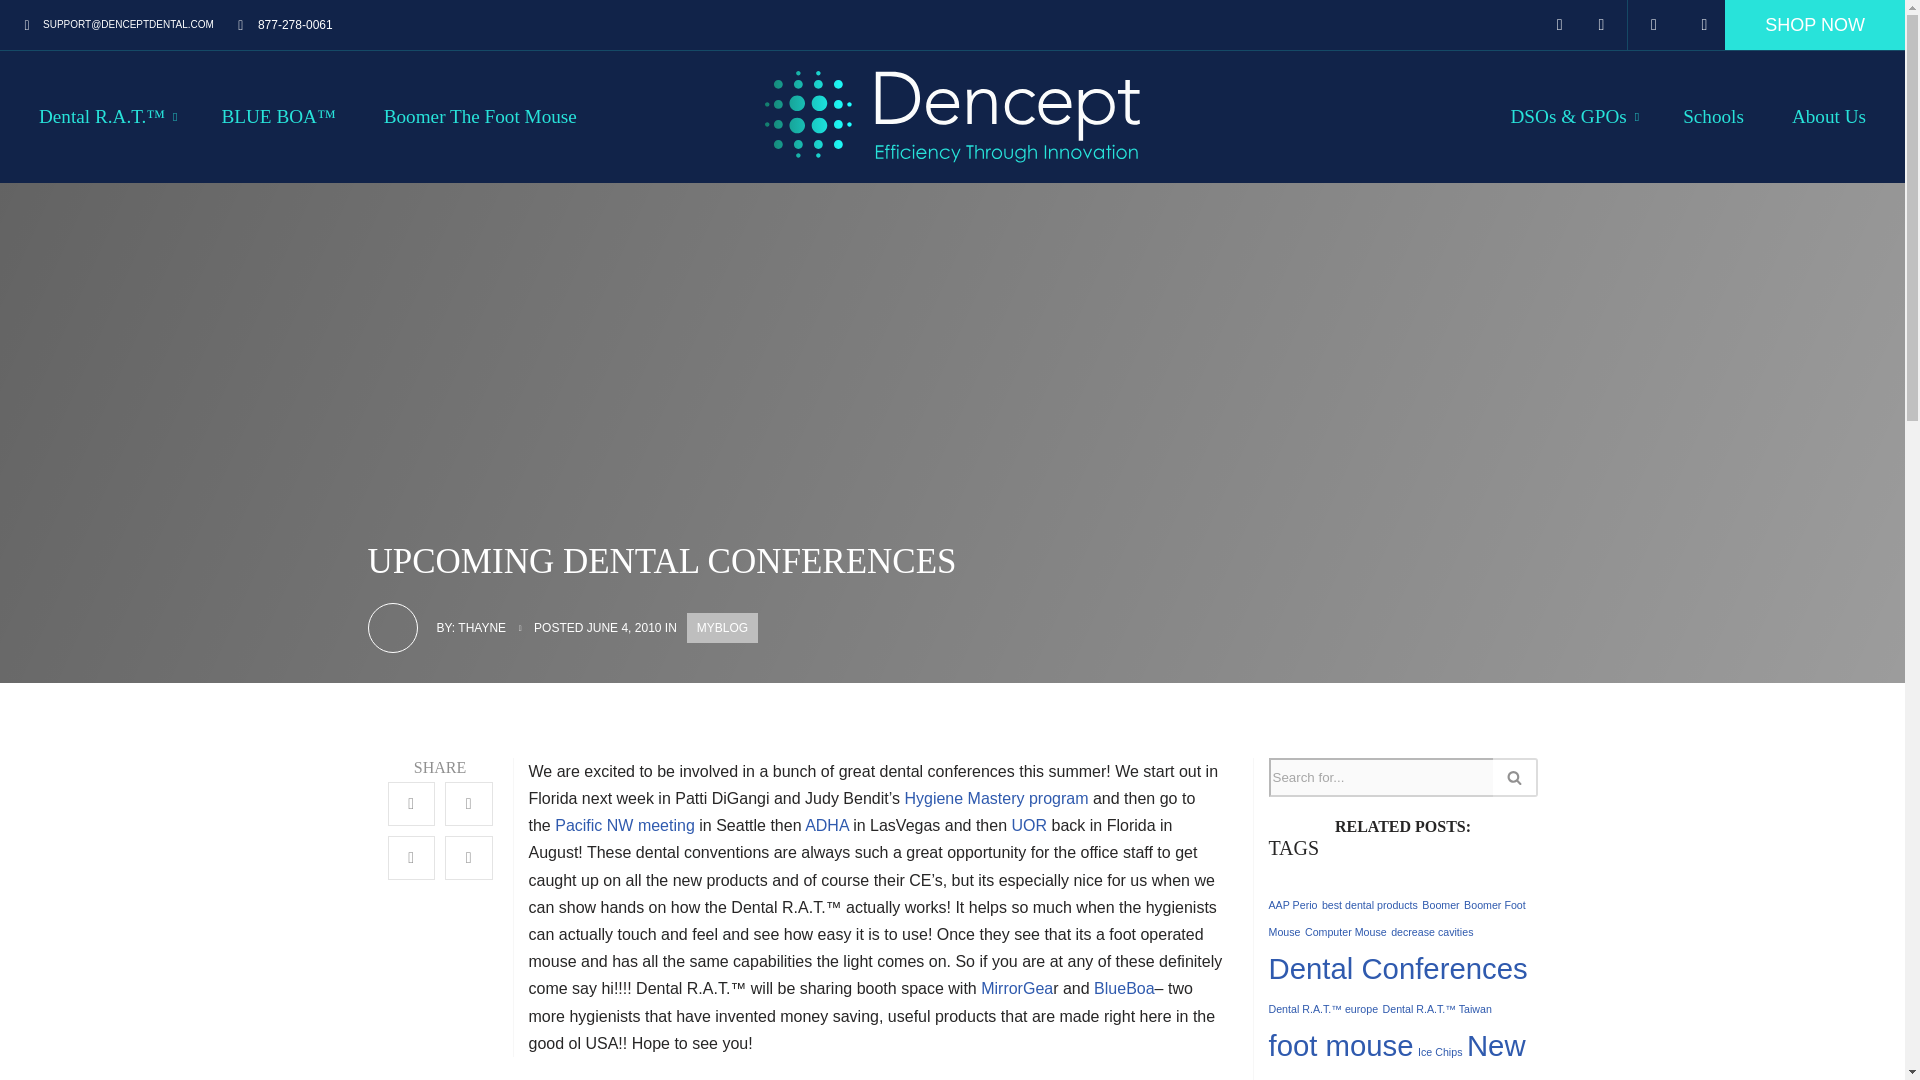  Describe the element at coordinates (411, 804) in the screenshot. I see `Share on facebook-f` at that location.